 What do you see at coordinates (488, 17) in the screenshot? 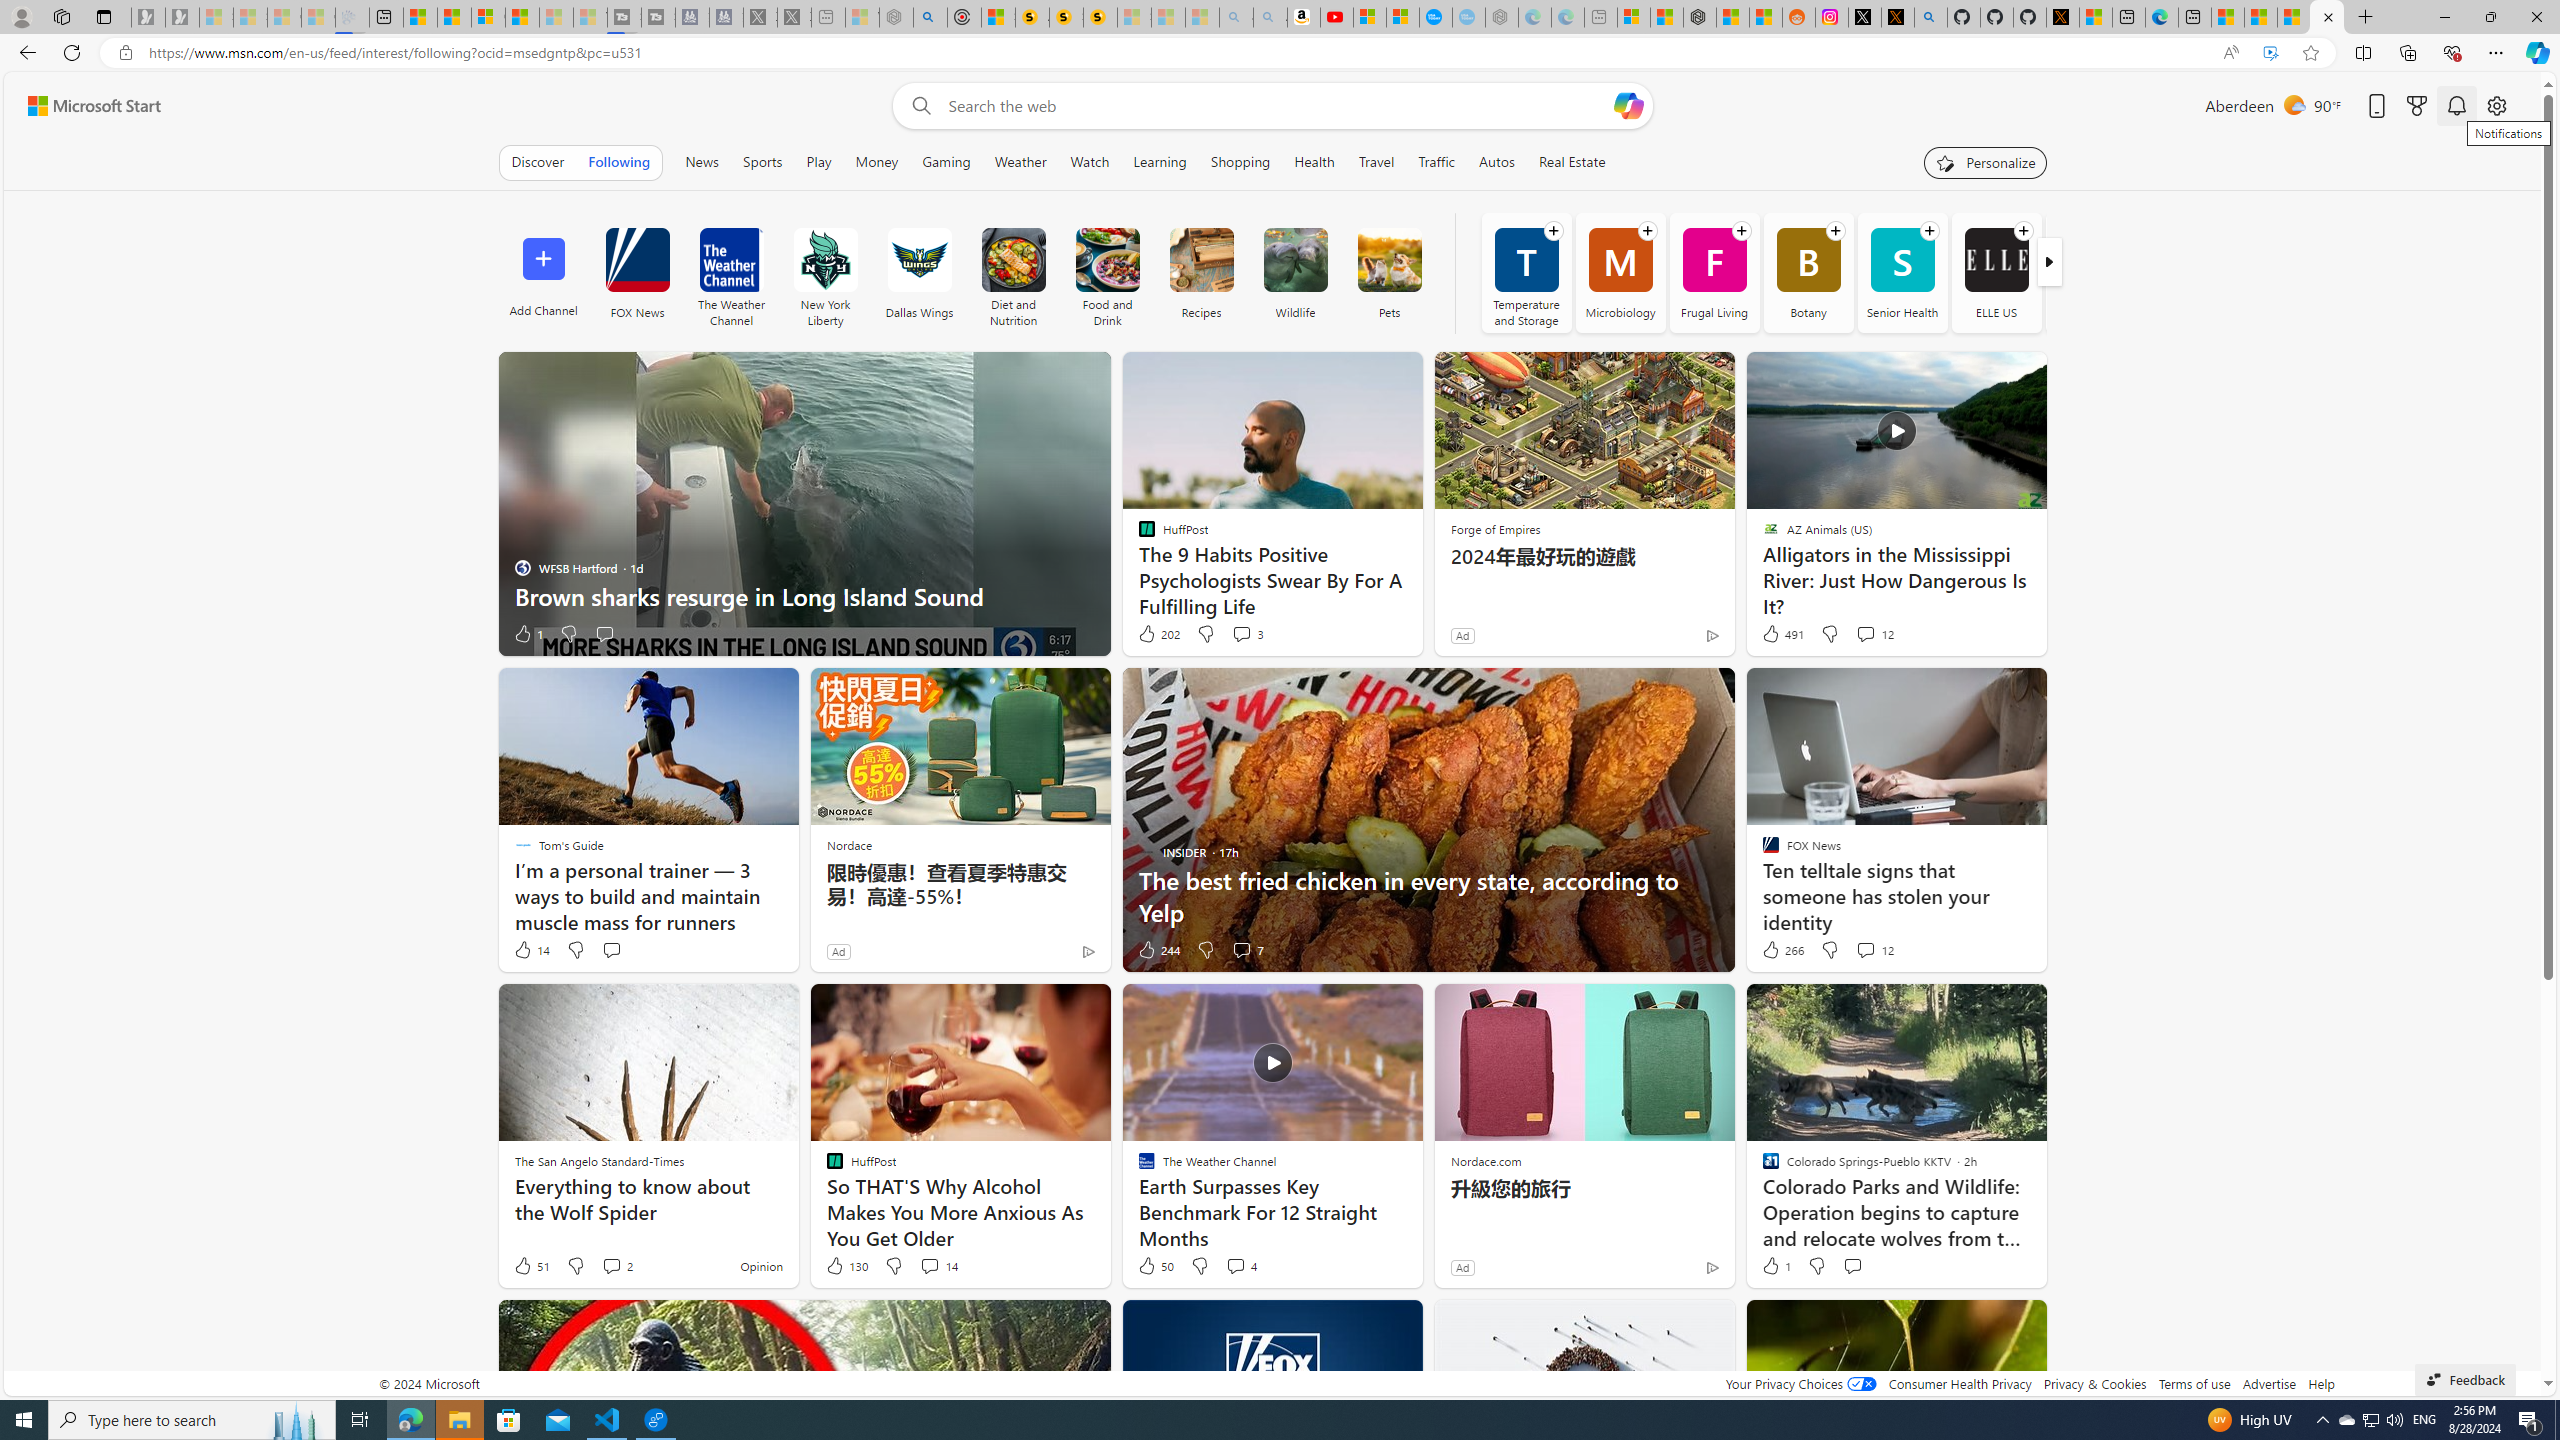
I see `Overview` at bounding box center [488, 17].